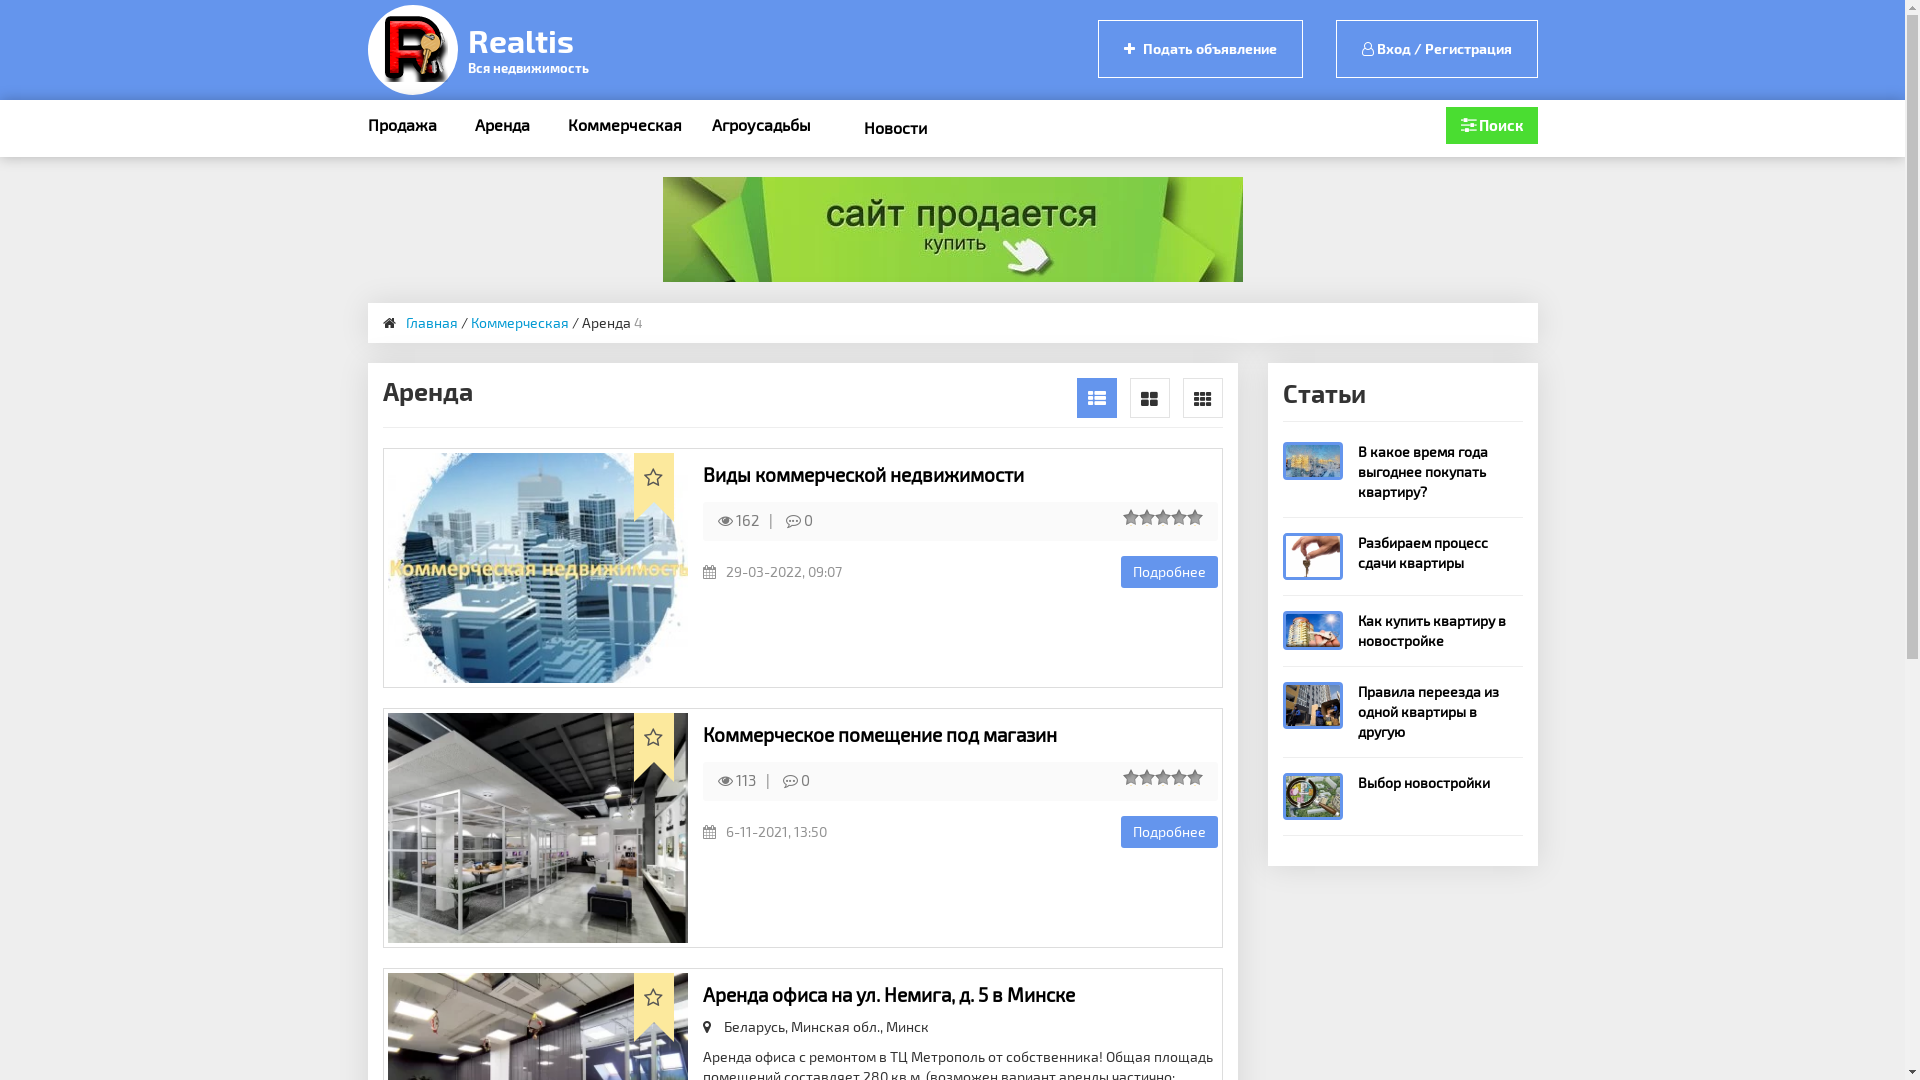 Image resolution: width=1920 pixels, height=1080 pixels. What do you see at coordinates (1182, 778) in the screenshot?
I see `4` at bounding box center [1182, 778].